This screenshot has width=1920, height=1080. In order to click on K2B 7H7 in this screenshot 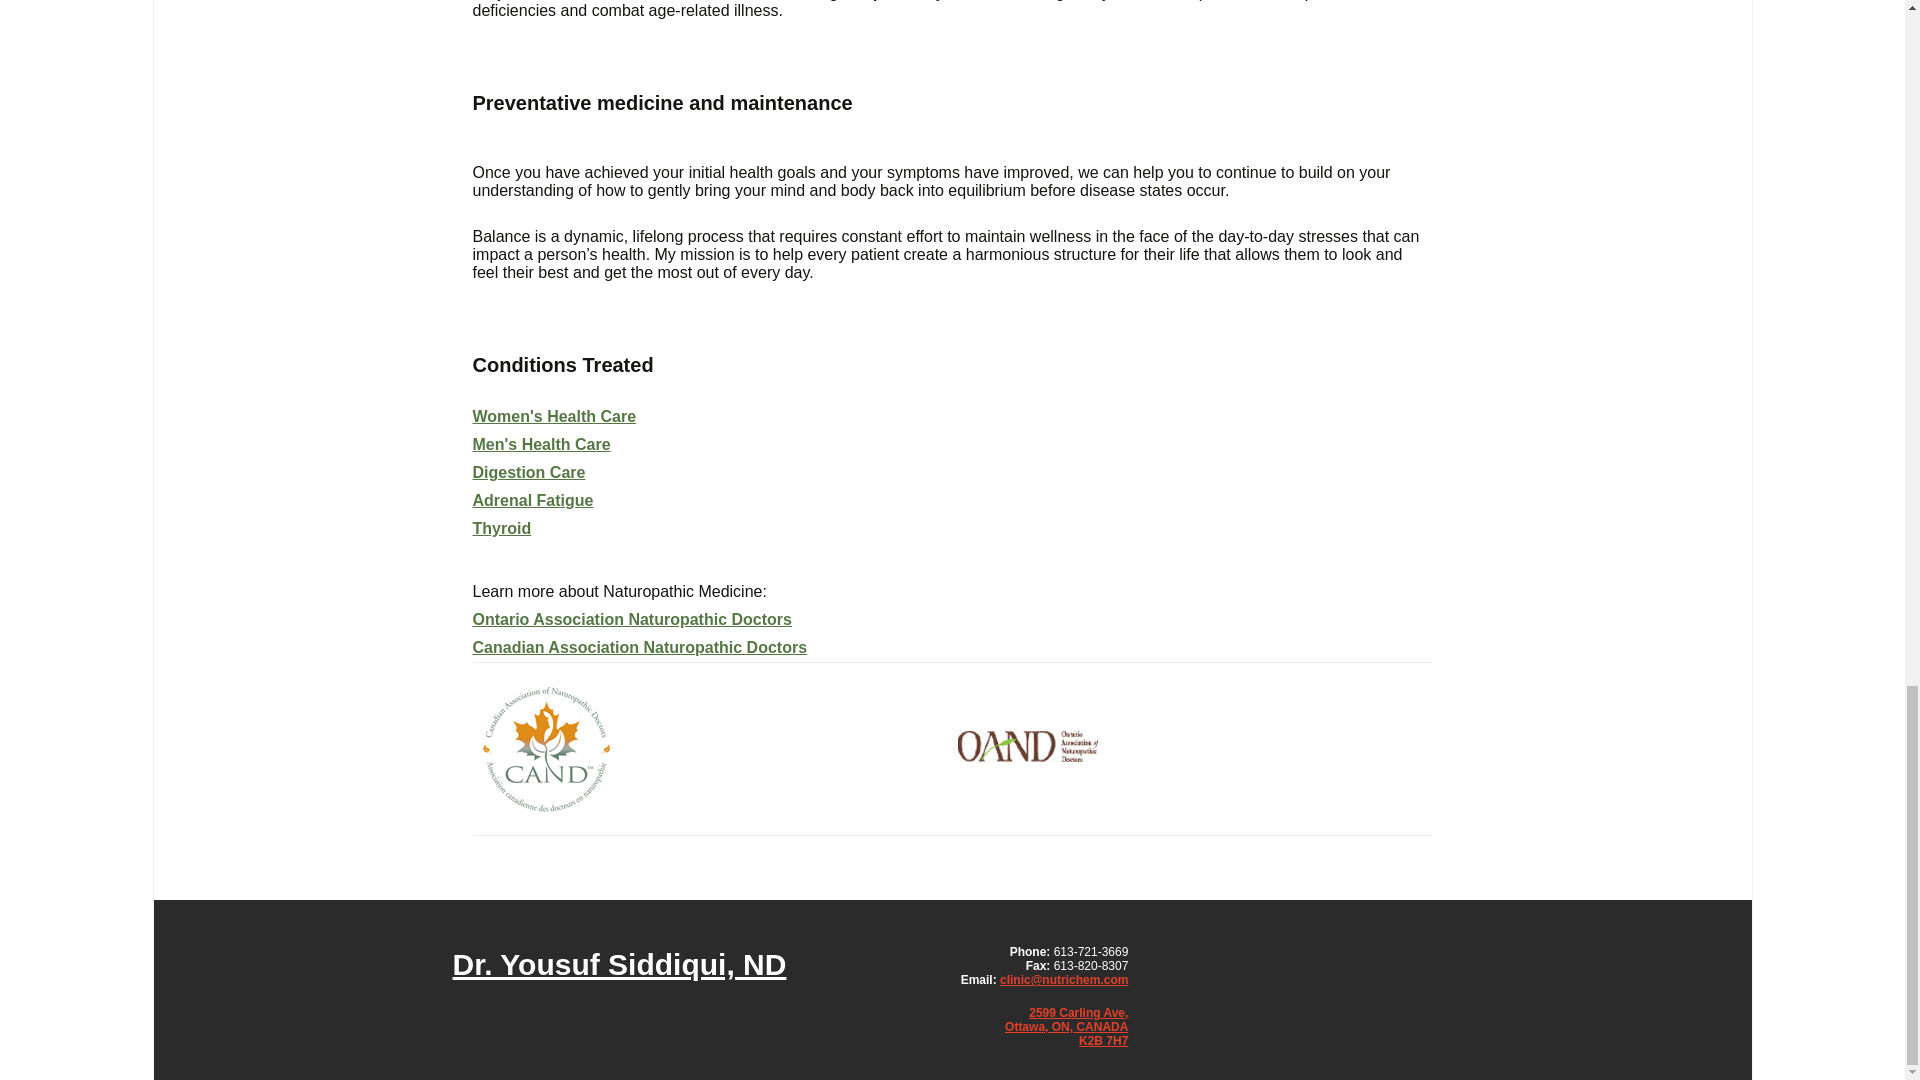, I will do `click(1104, 1040)`.